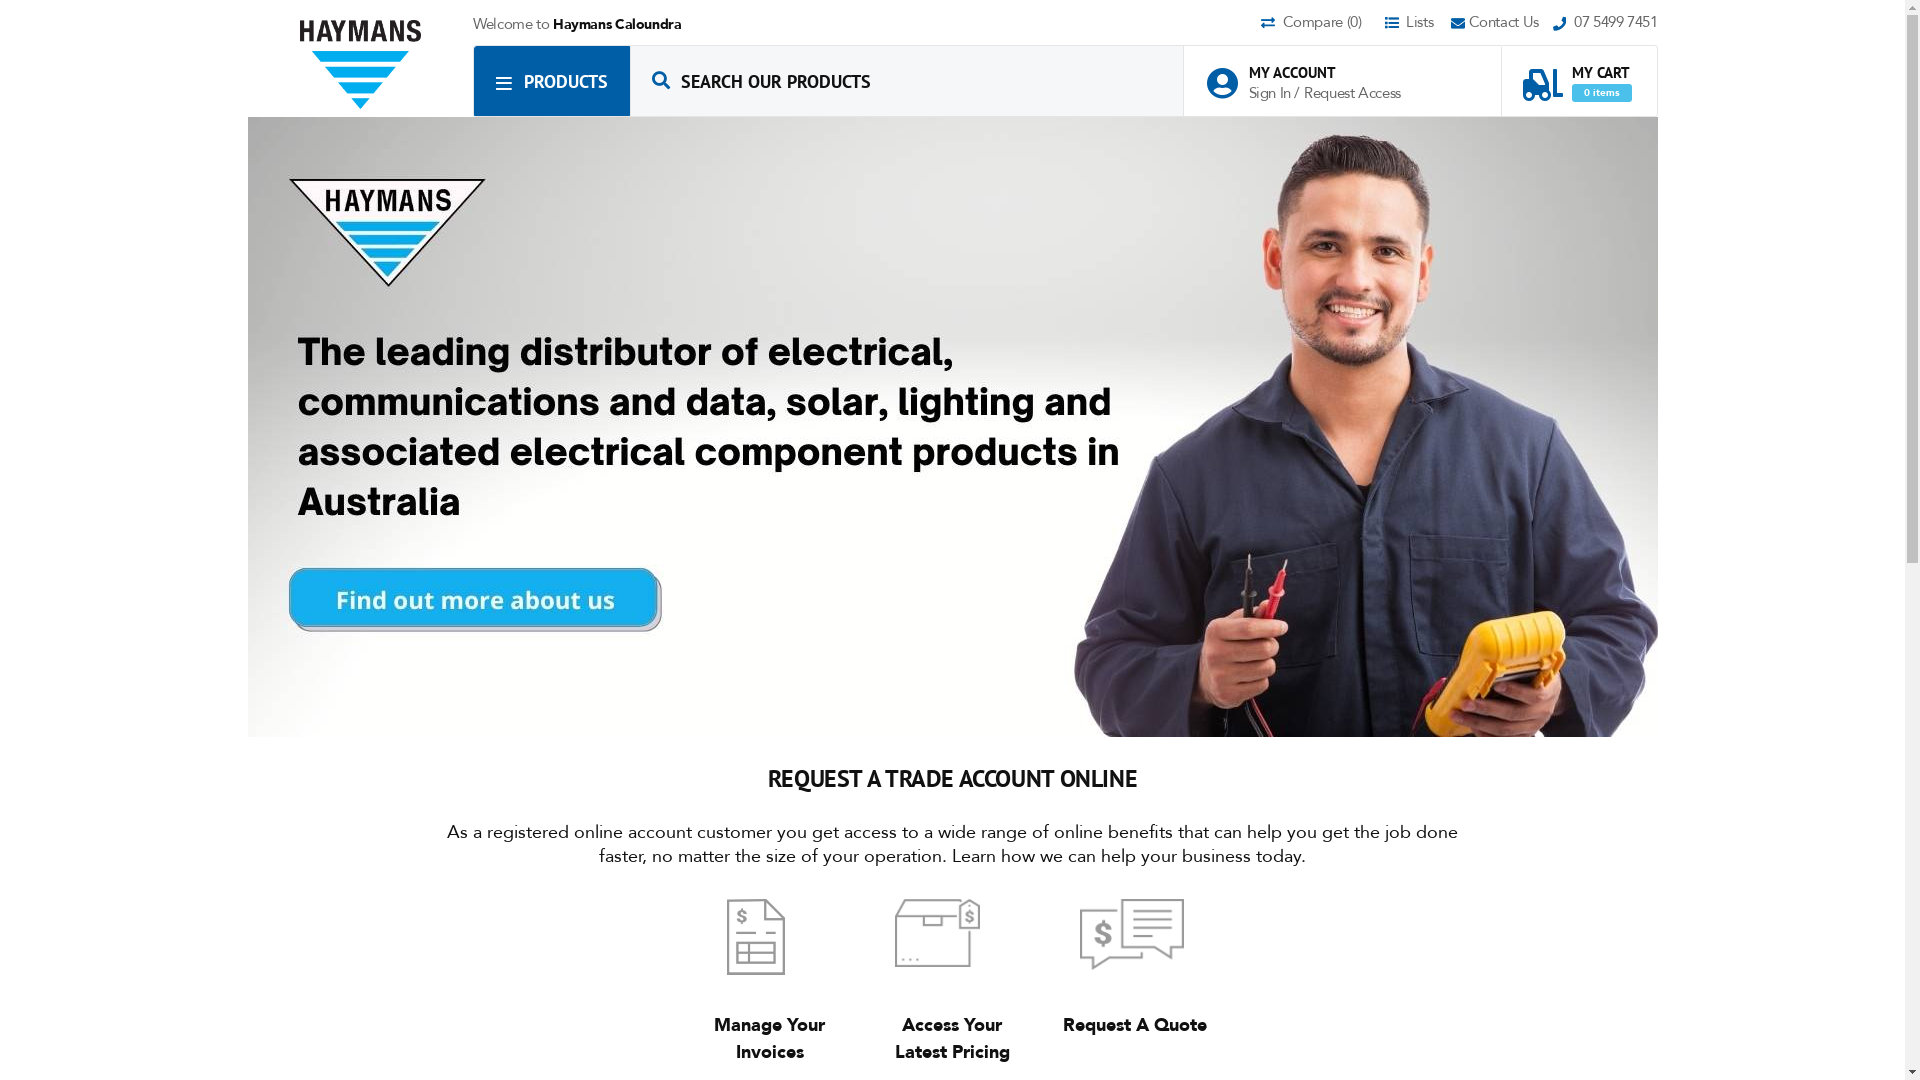 The height and width of the screenshot is (1080, 1920). I want to click on Search, so click(661, 80).